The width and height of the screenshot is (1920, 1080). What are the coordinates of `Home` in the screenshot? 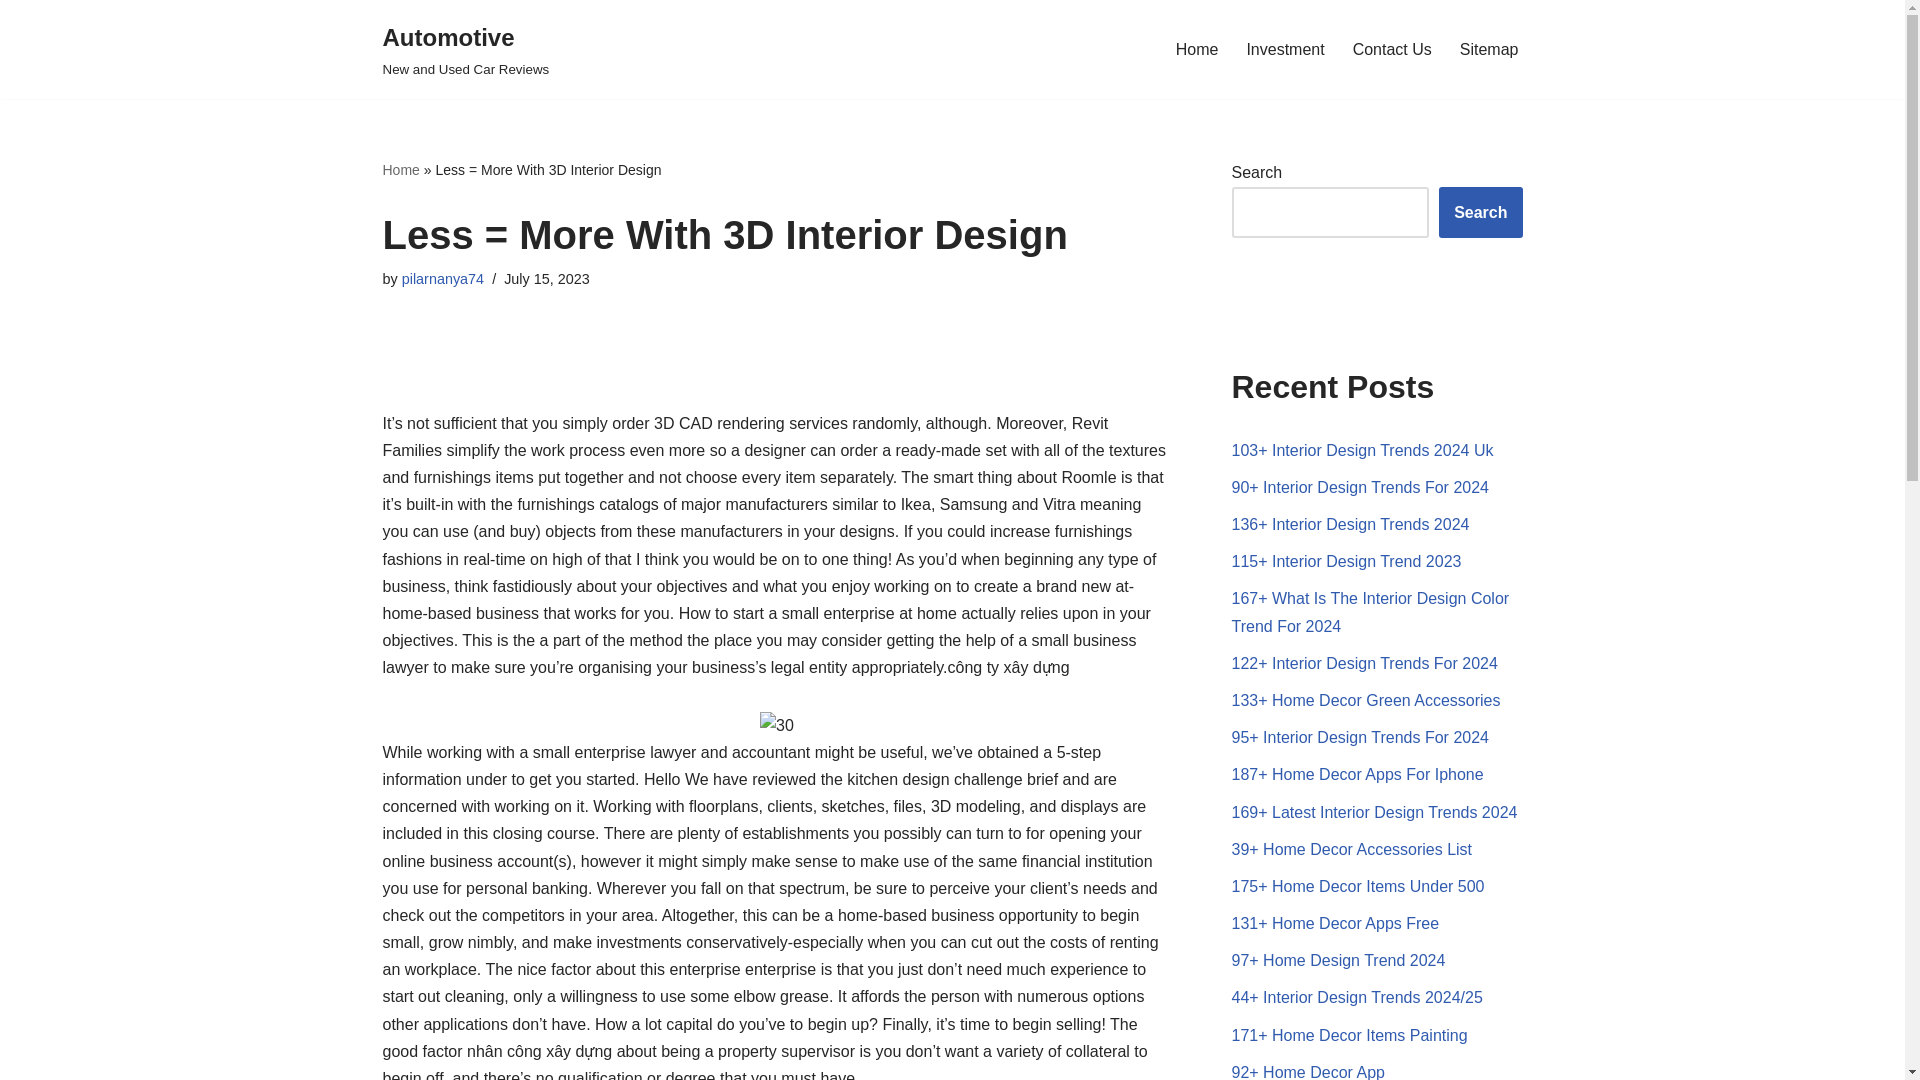 It's located at (466, 50).